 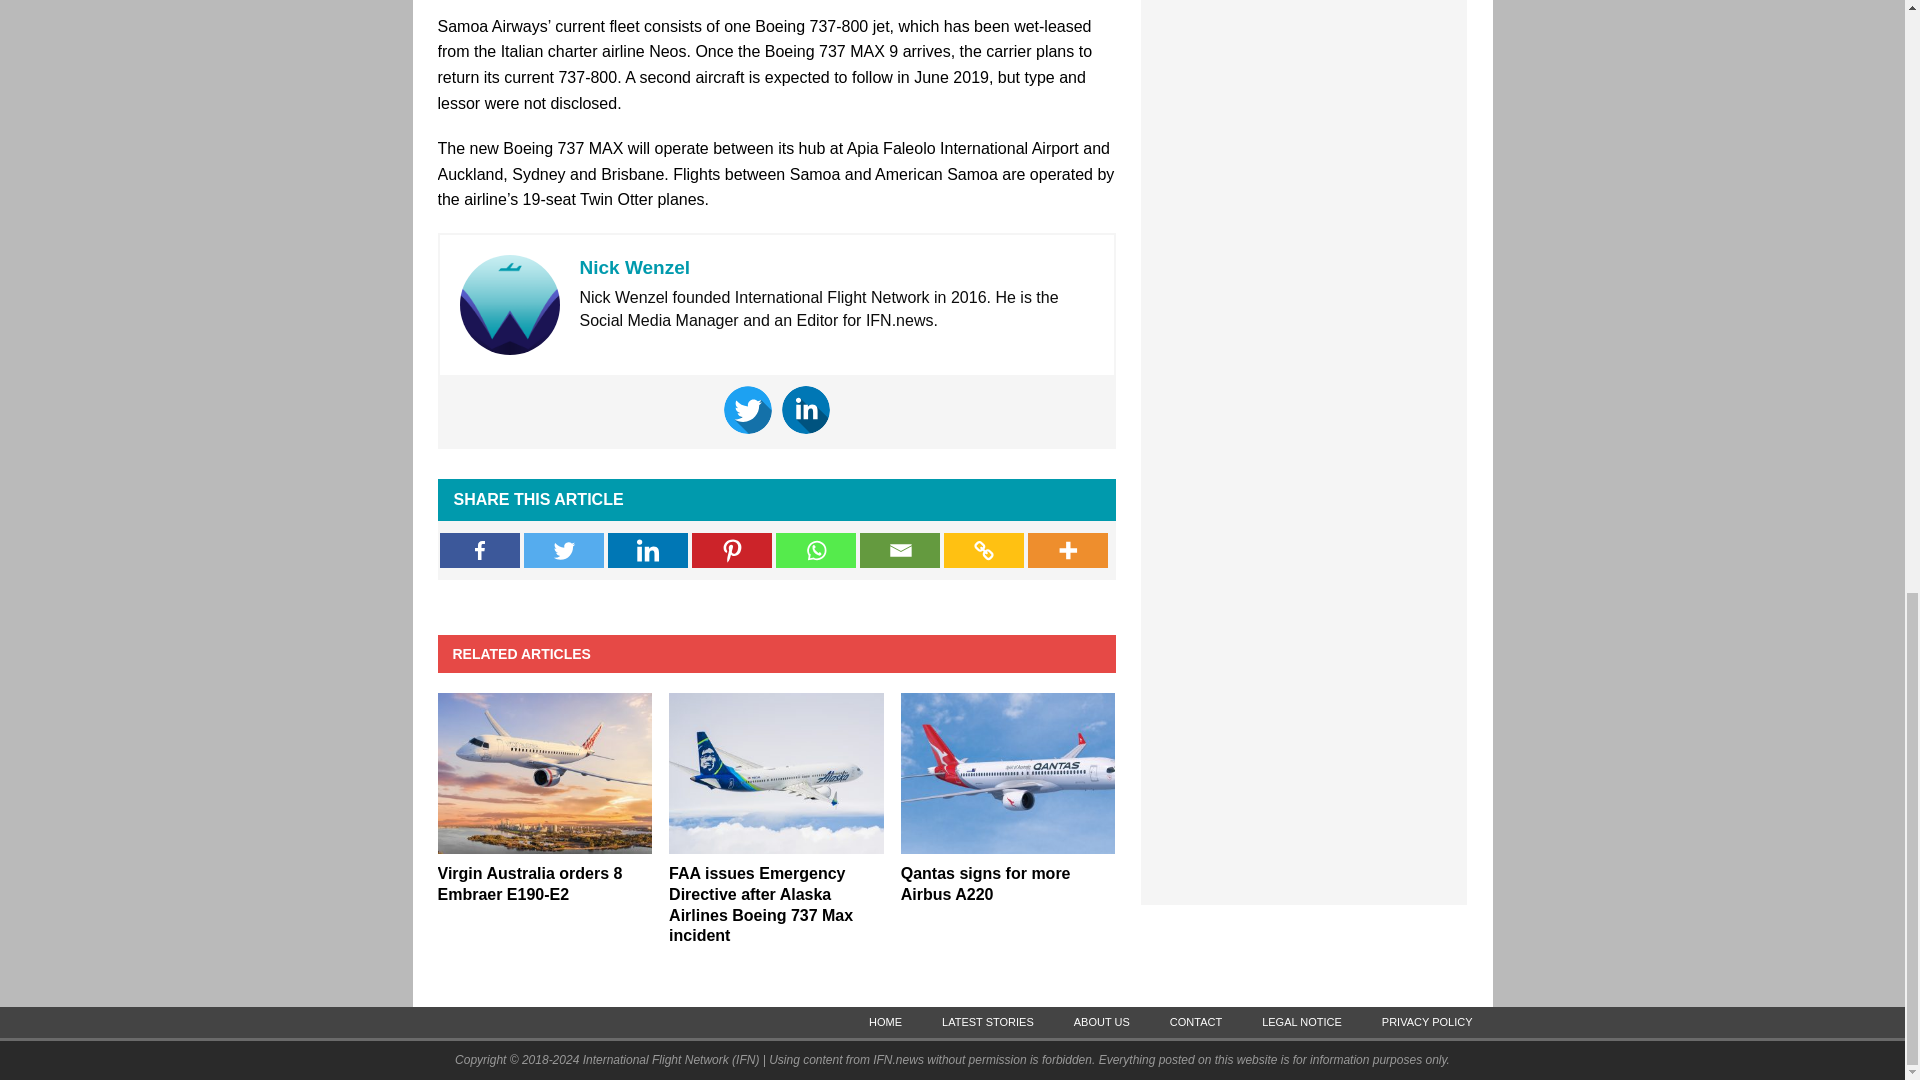 What do you see at coordinates (747, 410) in the screenshot?
I see `Twitter` at bounding box center [747, 410].